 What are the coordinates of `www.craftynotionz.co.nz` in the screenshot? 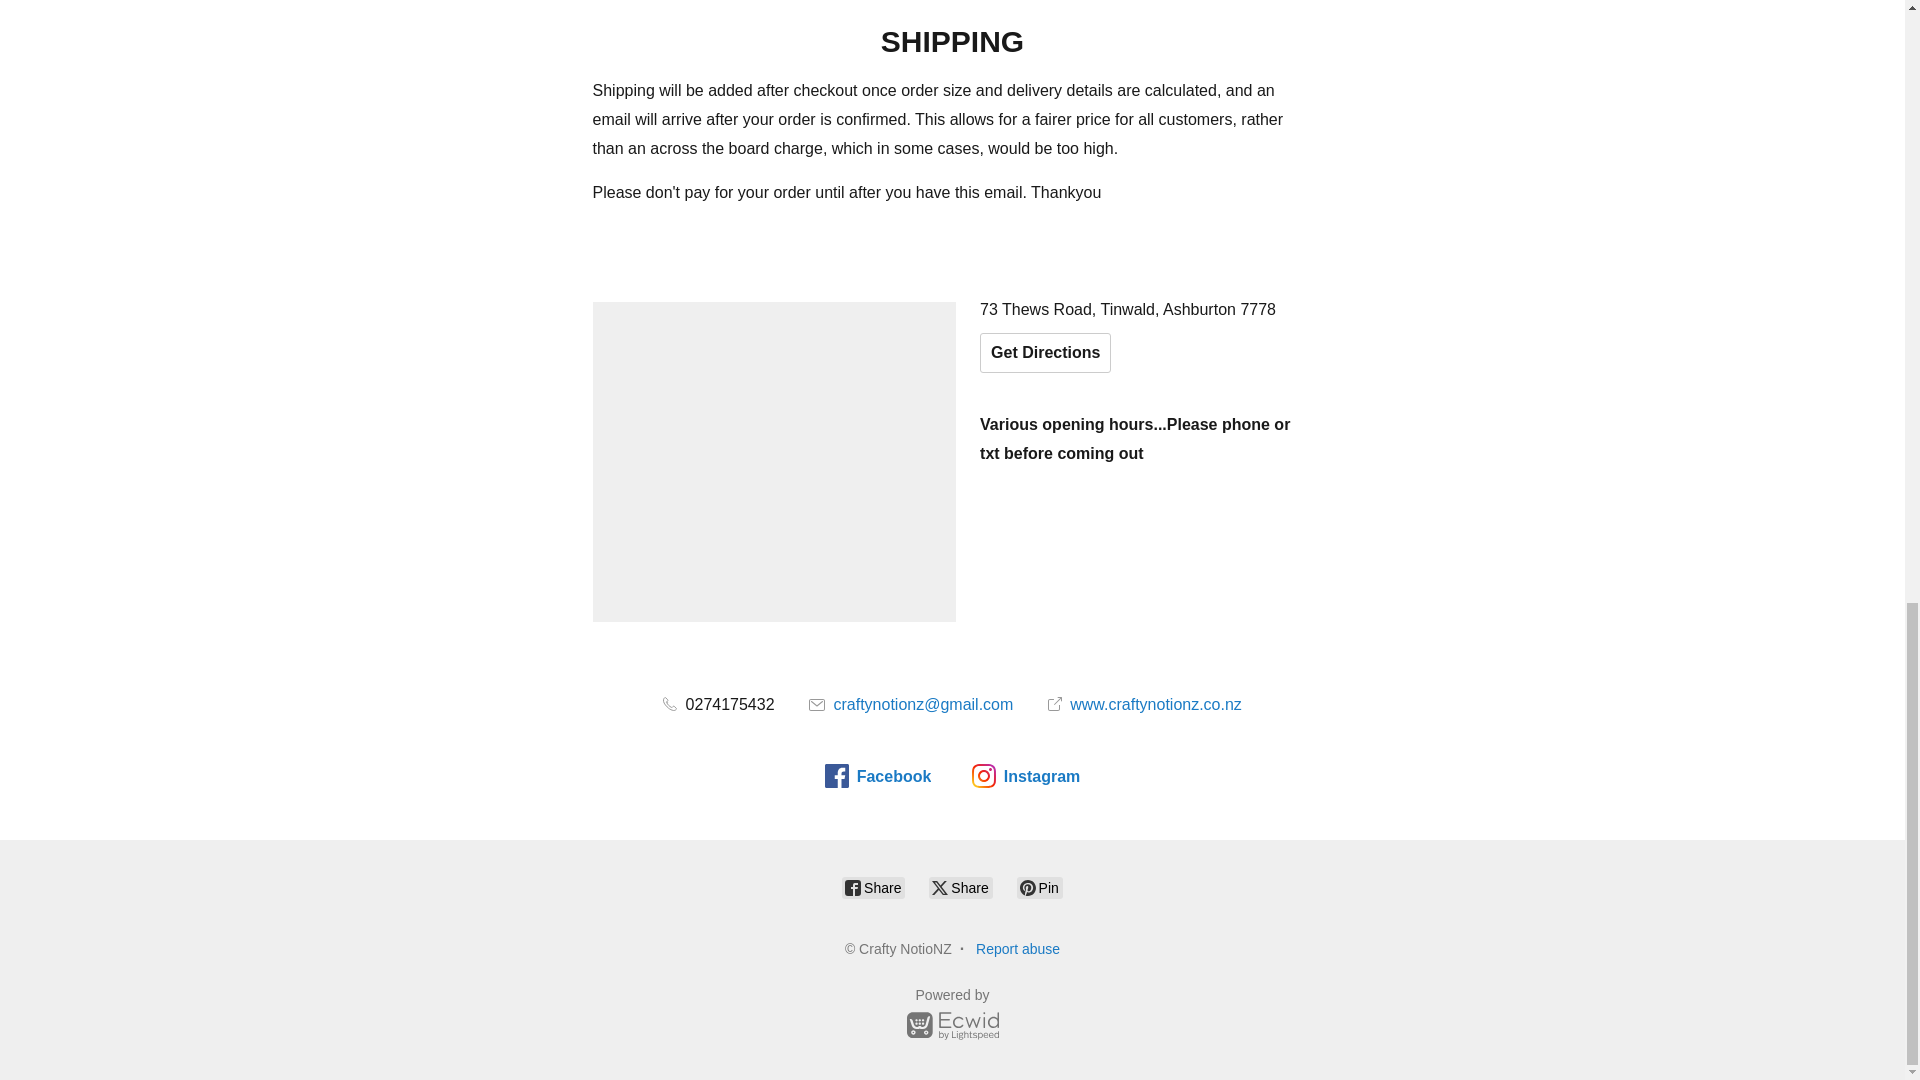 It's located at (1145, 704).